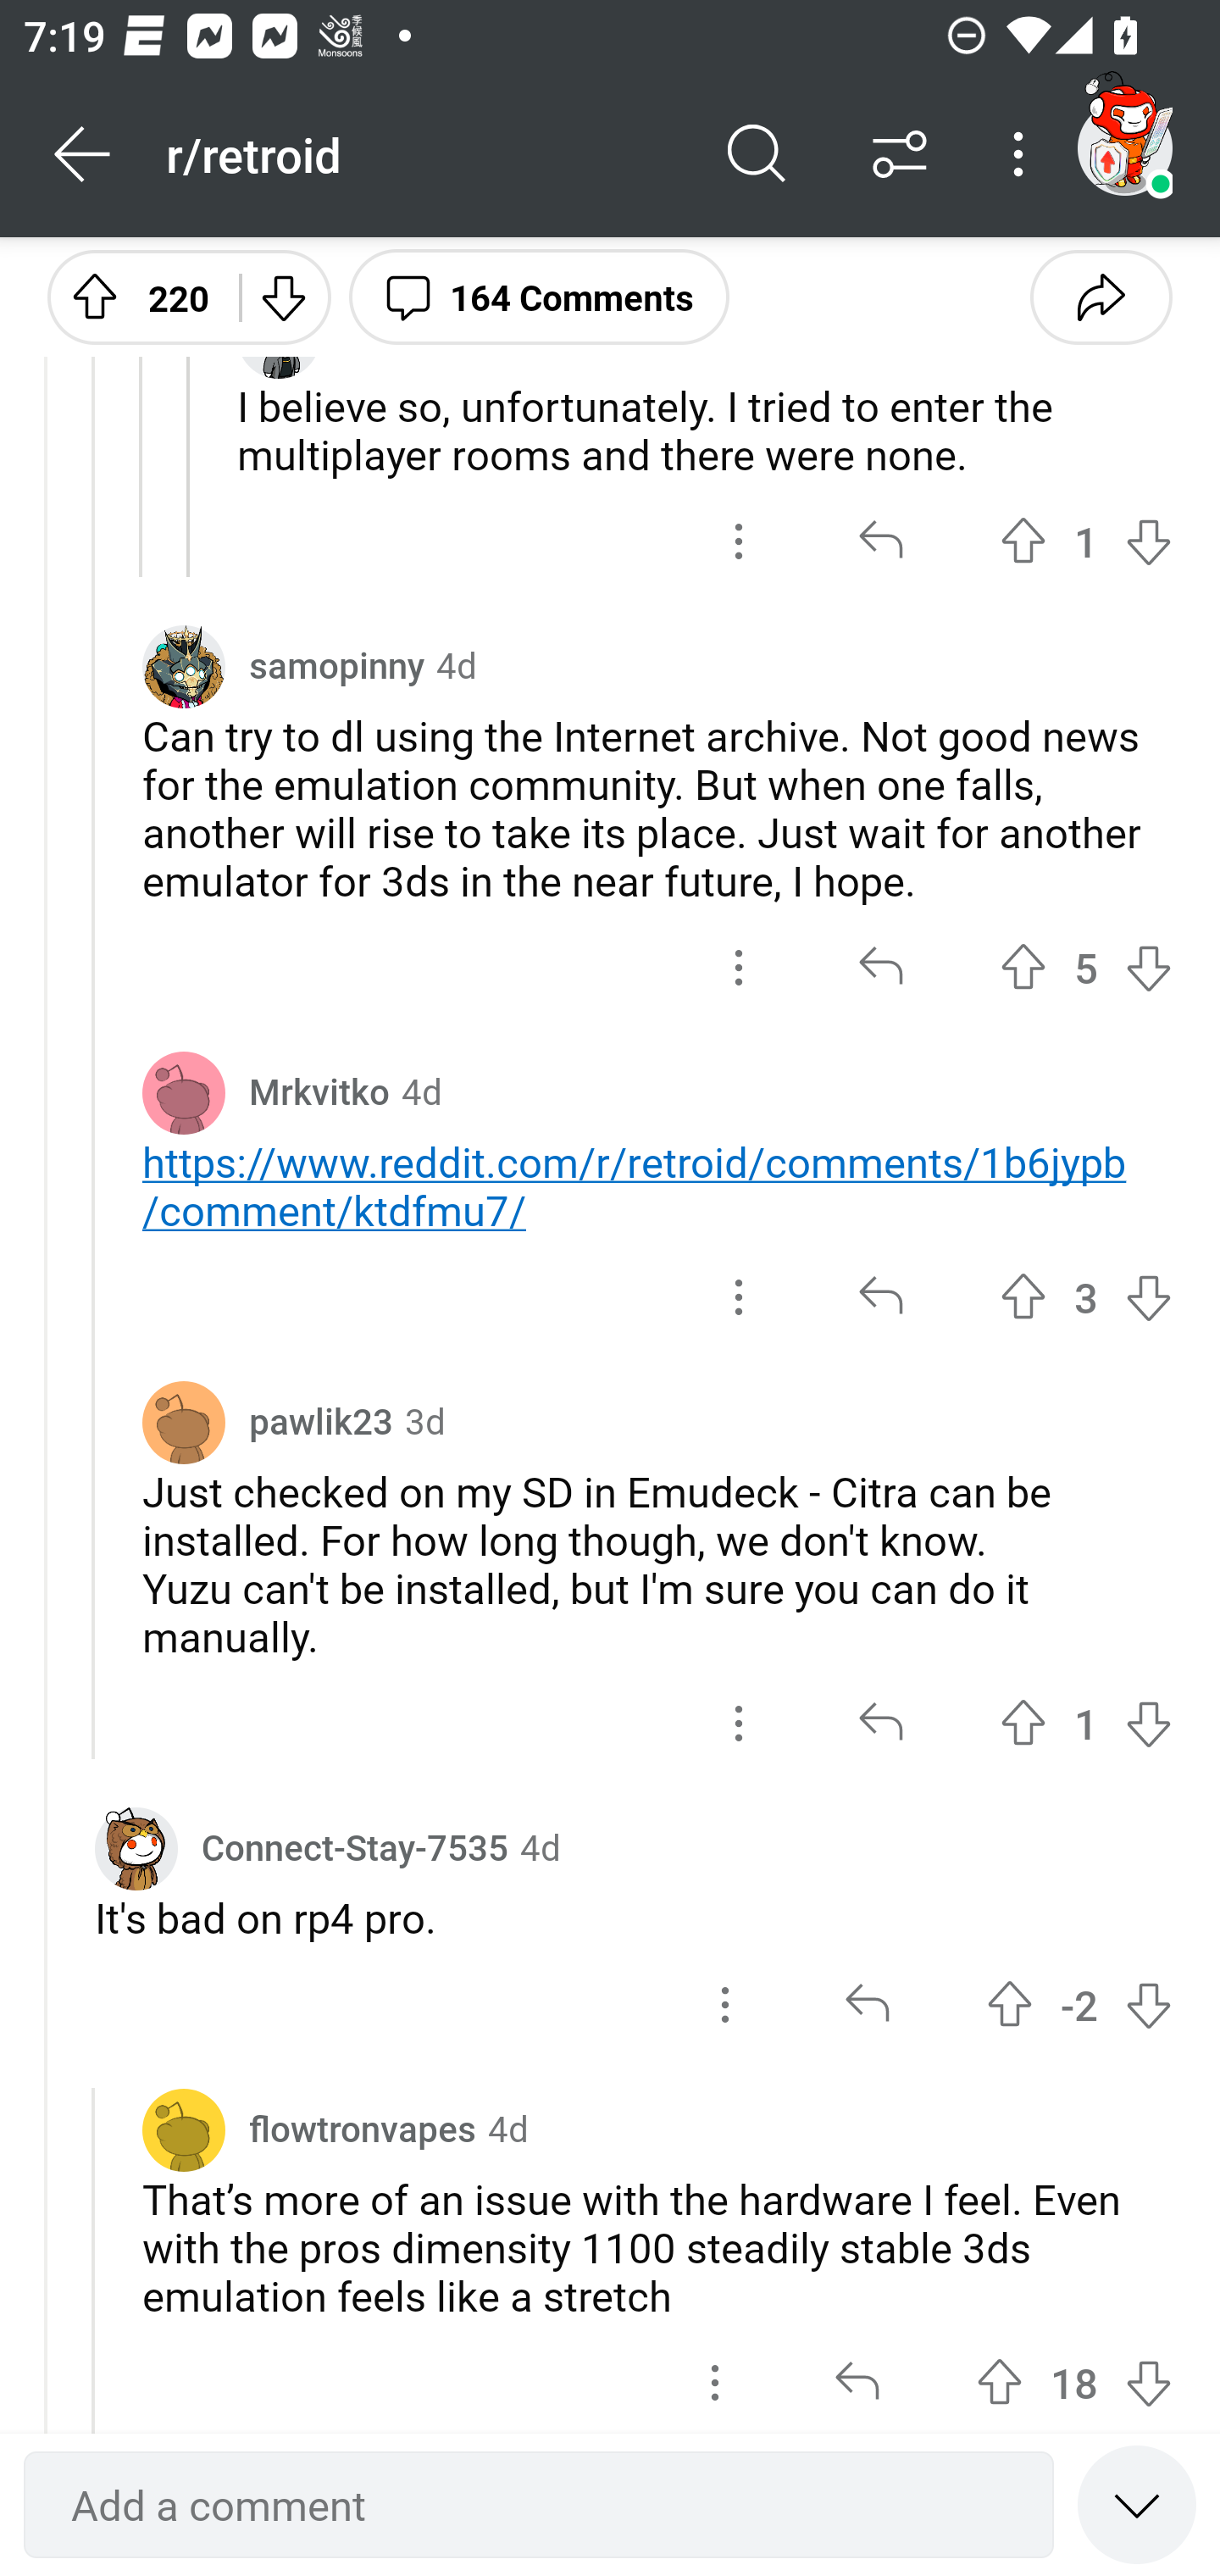 The image size is (1220, 2576). I want to click on Upvote 1 1 vote Downvote, so click(1086, 1723).